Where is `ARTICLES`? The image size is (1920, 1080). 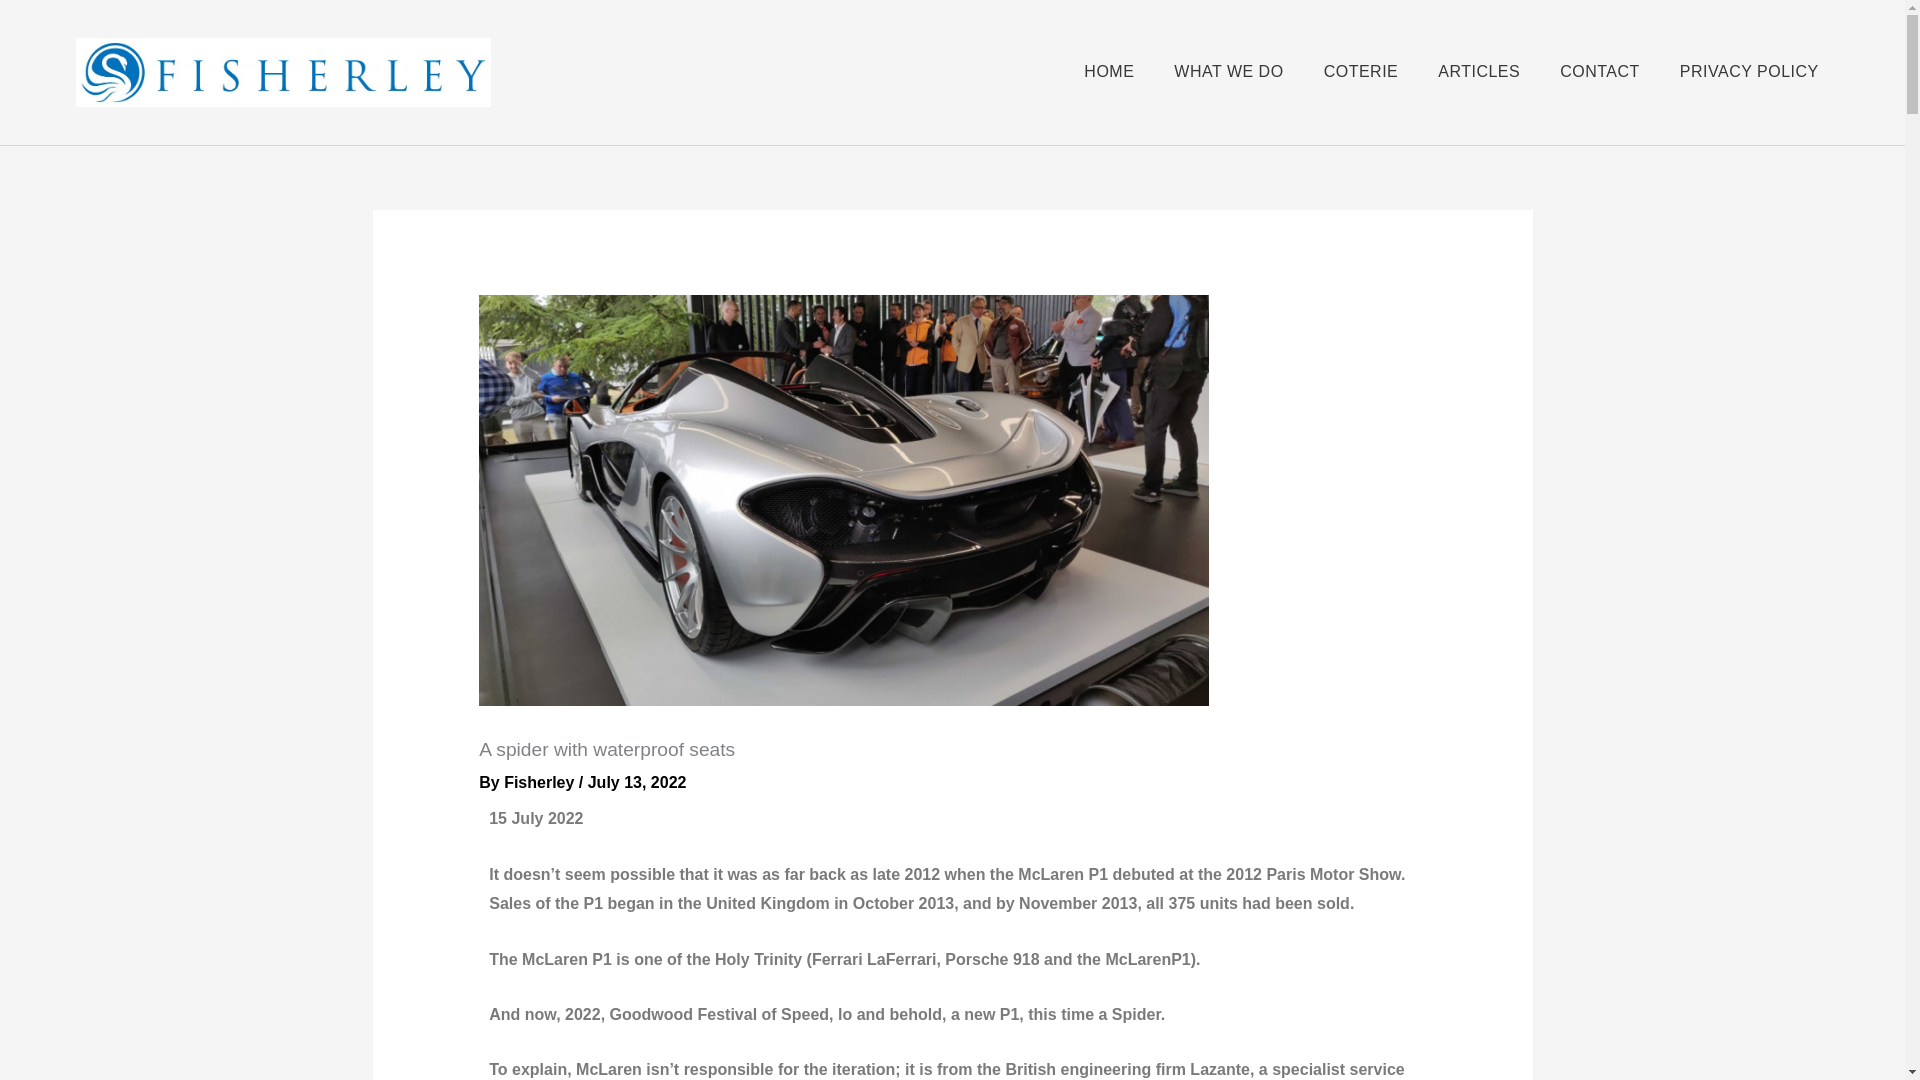 ARTICLES is located at coordinates (1479, 72).